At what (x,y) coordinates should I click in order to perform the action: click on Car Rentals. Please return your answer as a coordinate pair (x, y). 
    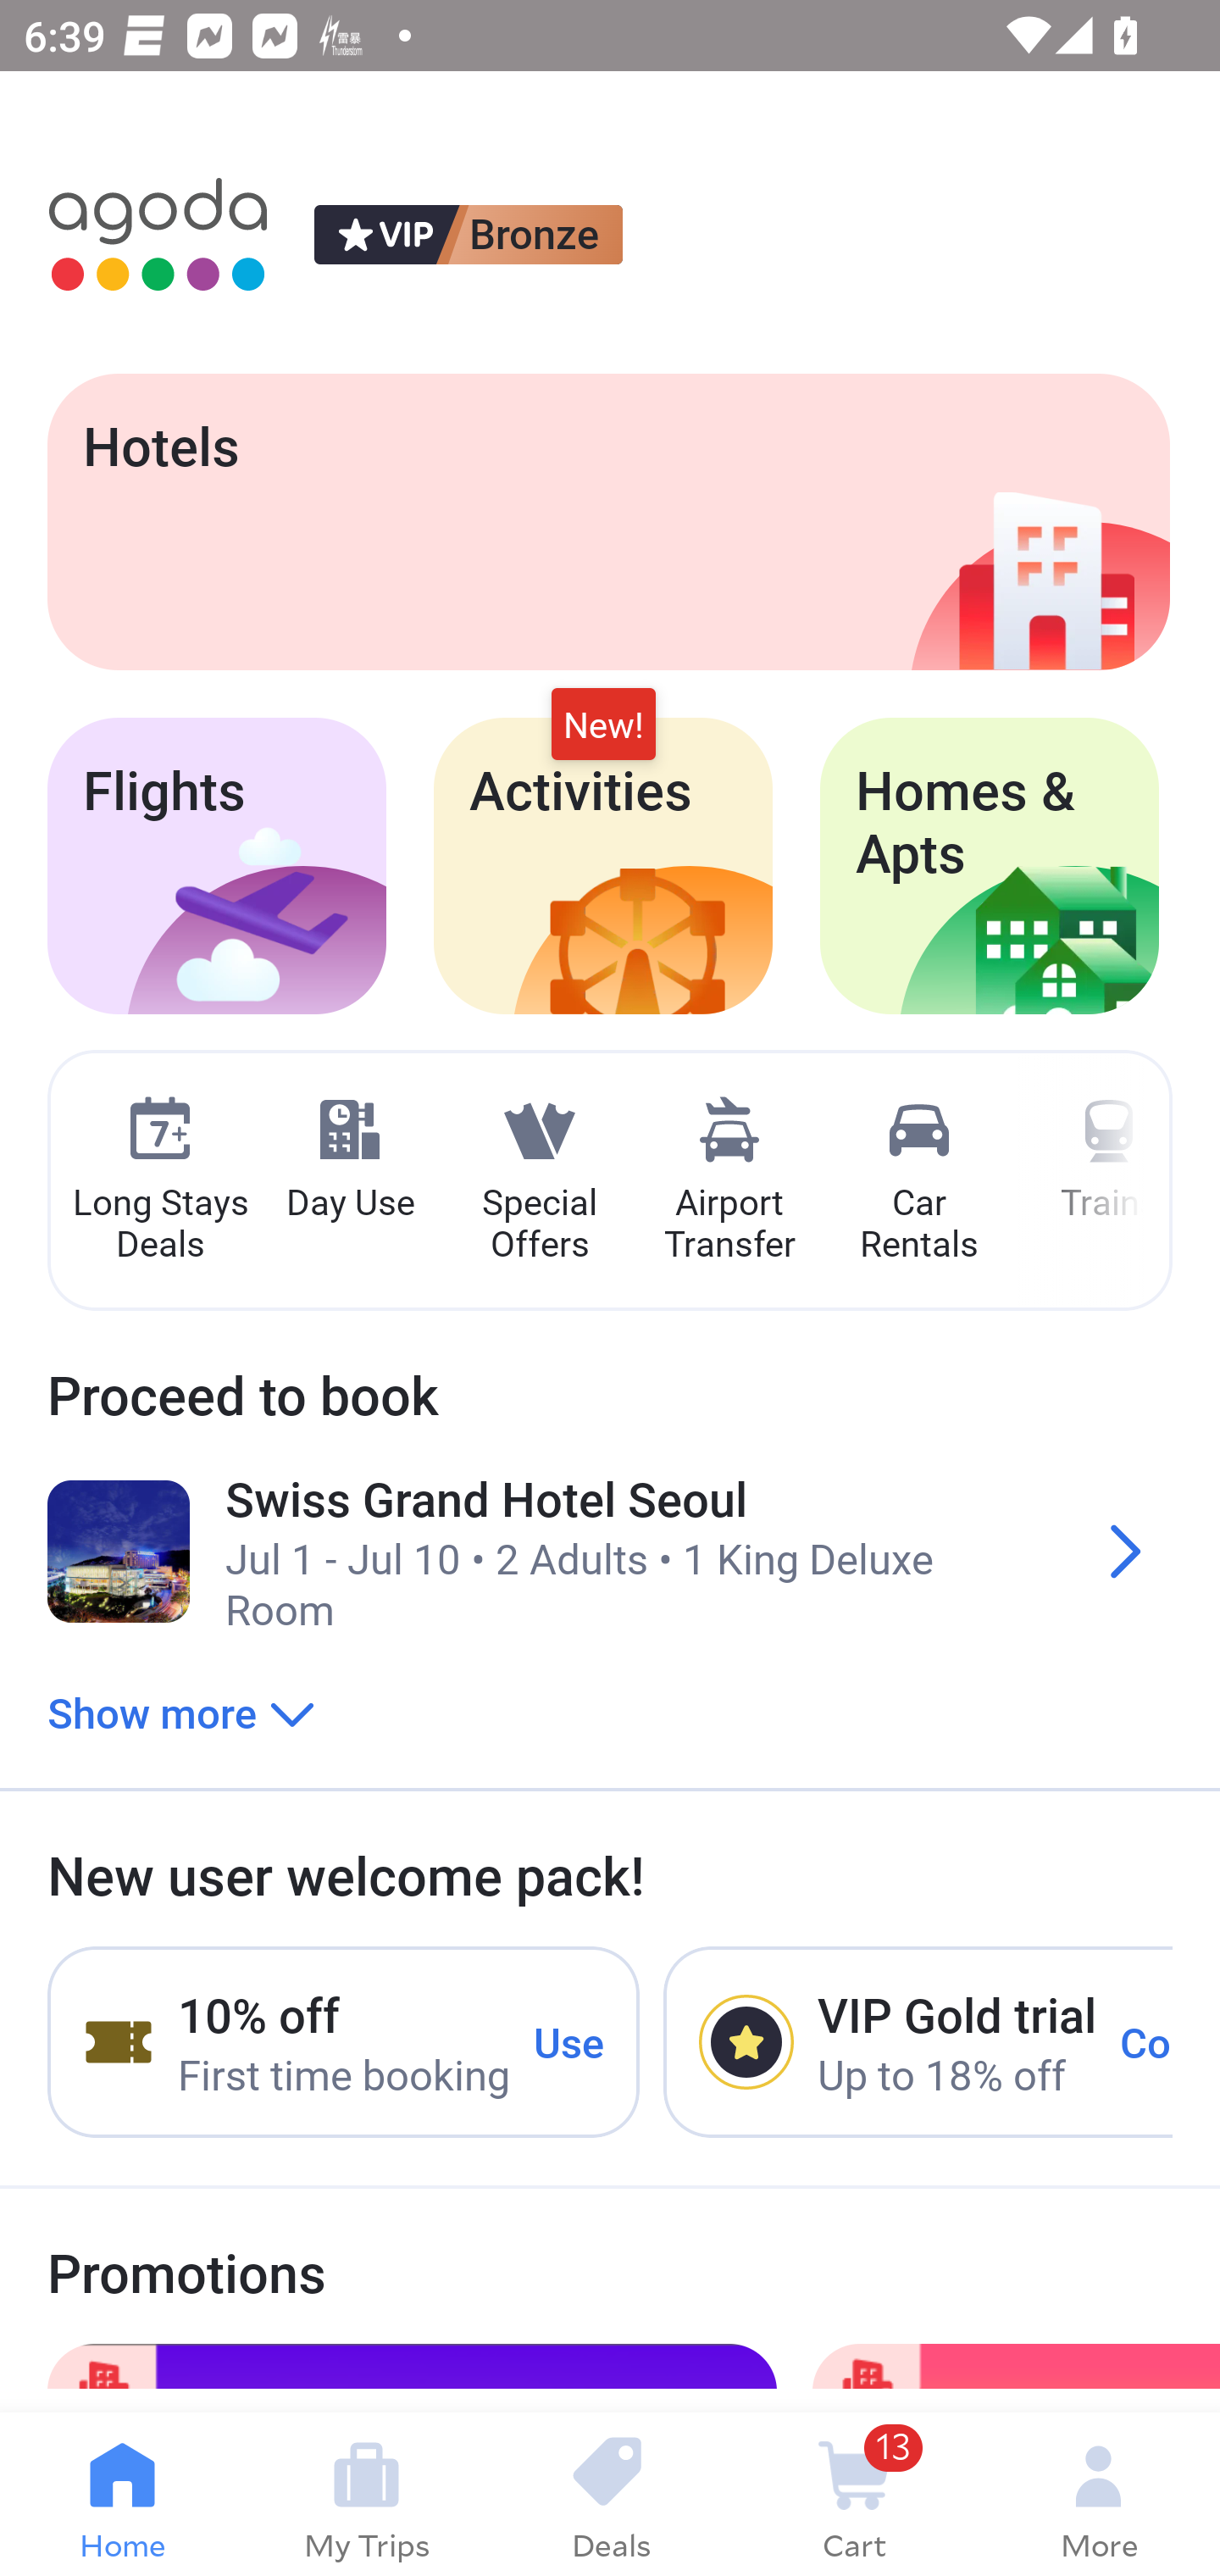
    Looking at the image, I should click on (918, 1181).